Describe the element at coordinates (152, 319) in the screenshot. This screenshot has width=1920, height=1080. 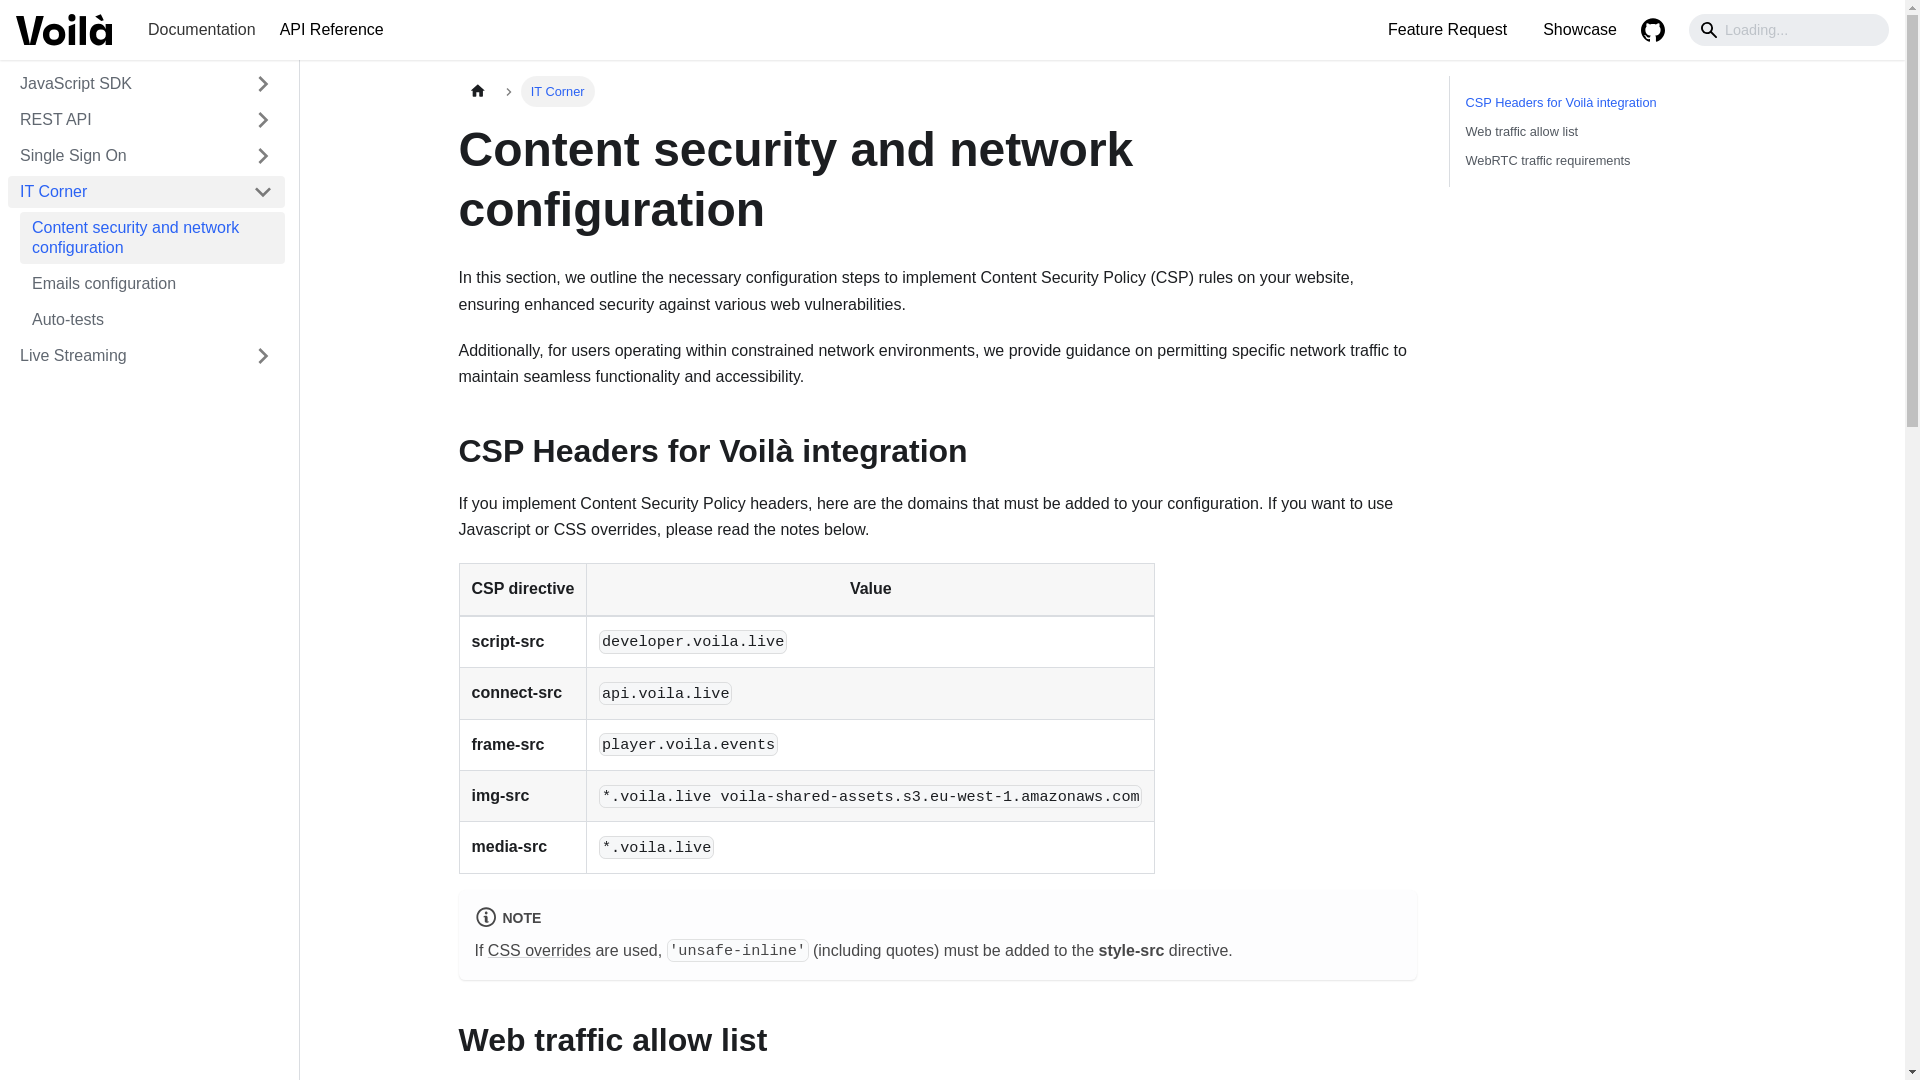
I see `Auto-tests` at that location.